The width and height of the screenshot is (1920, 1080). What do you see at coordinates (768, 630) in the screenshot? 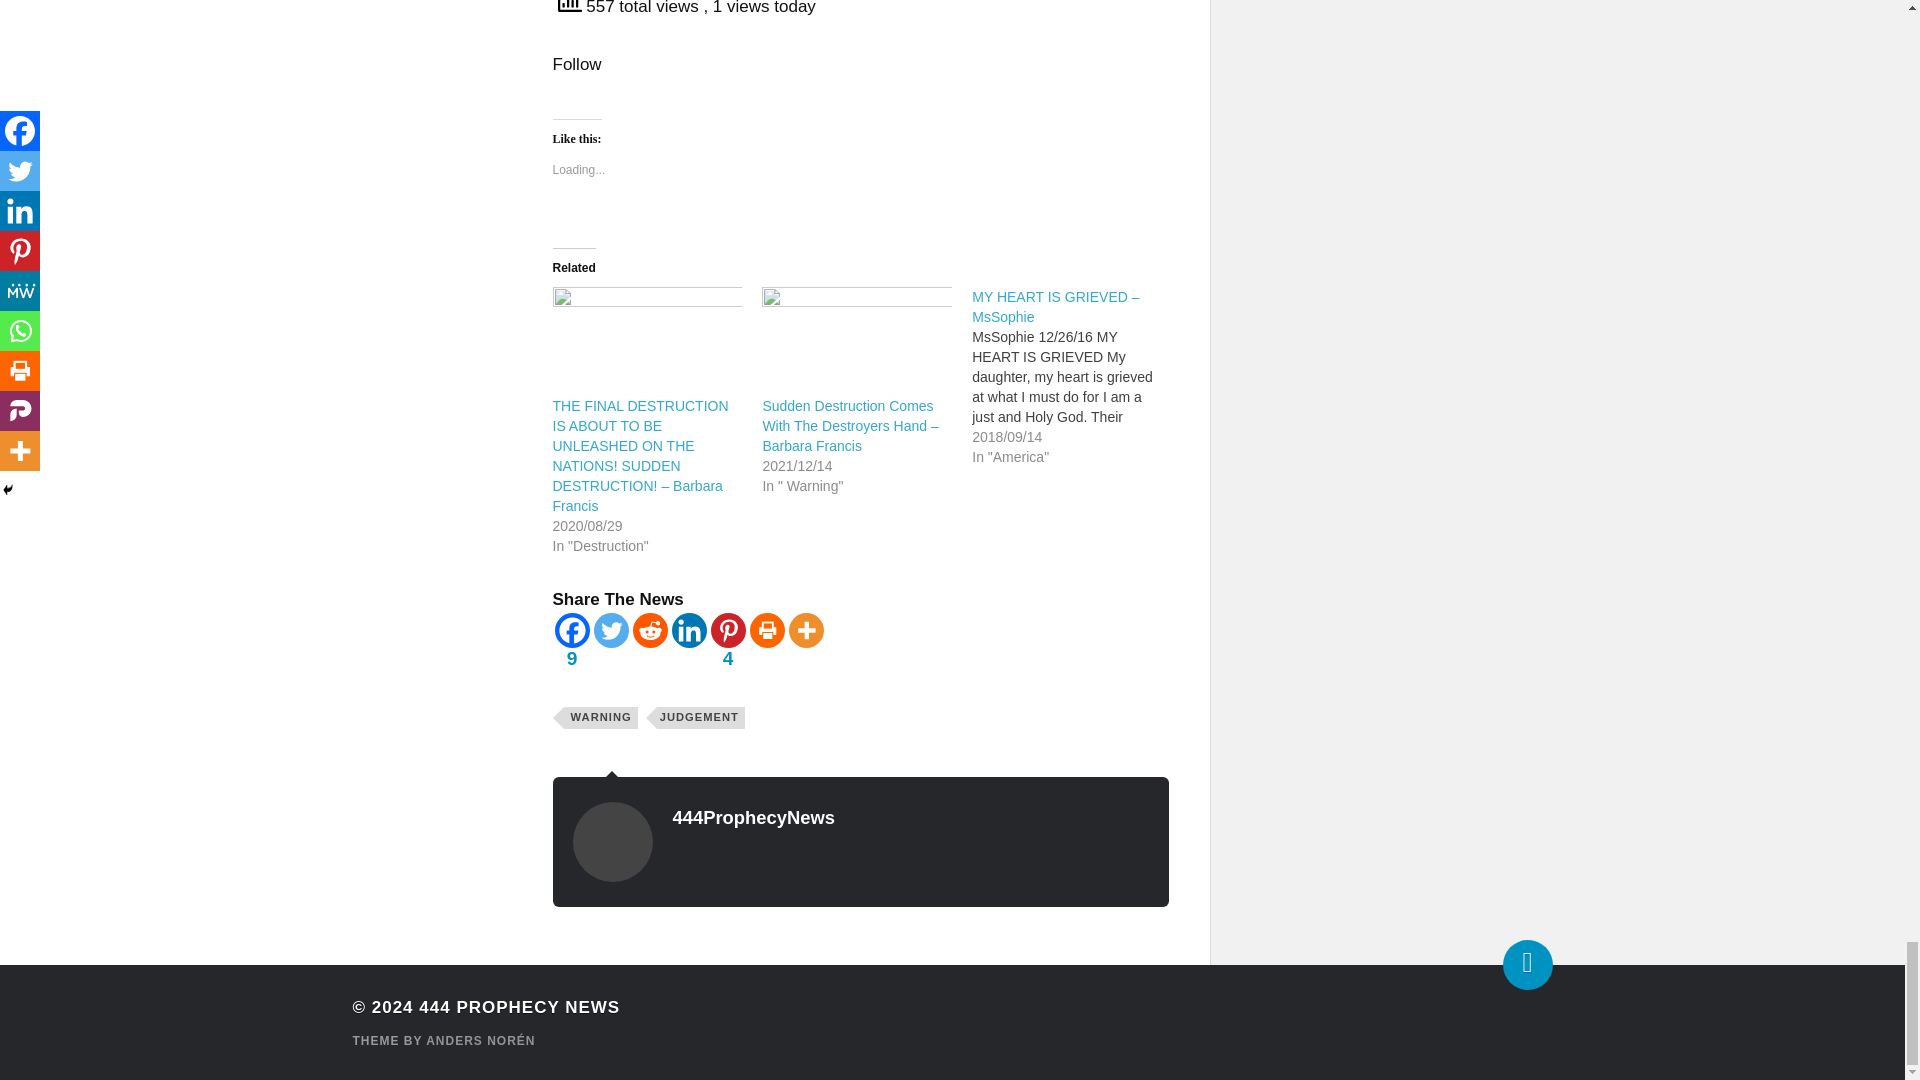
I see `Print` at bounding box center [768, 630].